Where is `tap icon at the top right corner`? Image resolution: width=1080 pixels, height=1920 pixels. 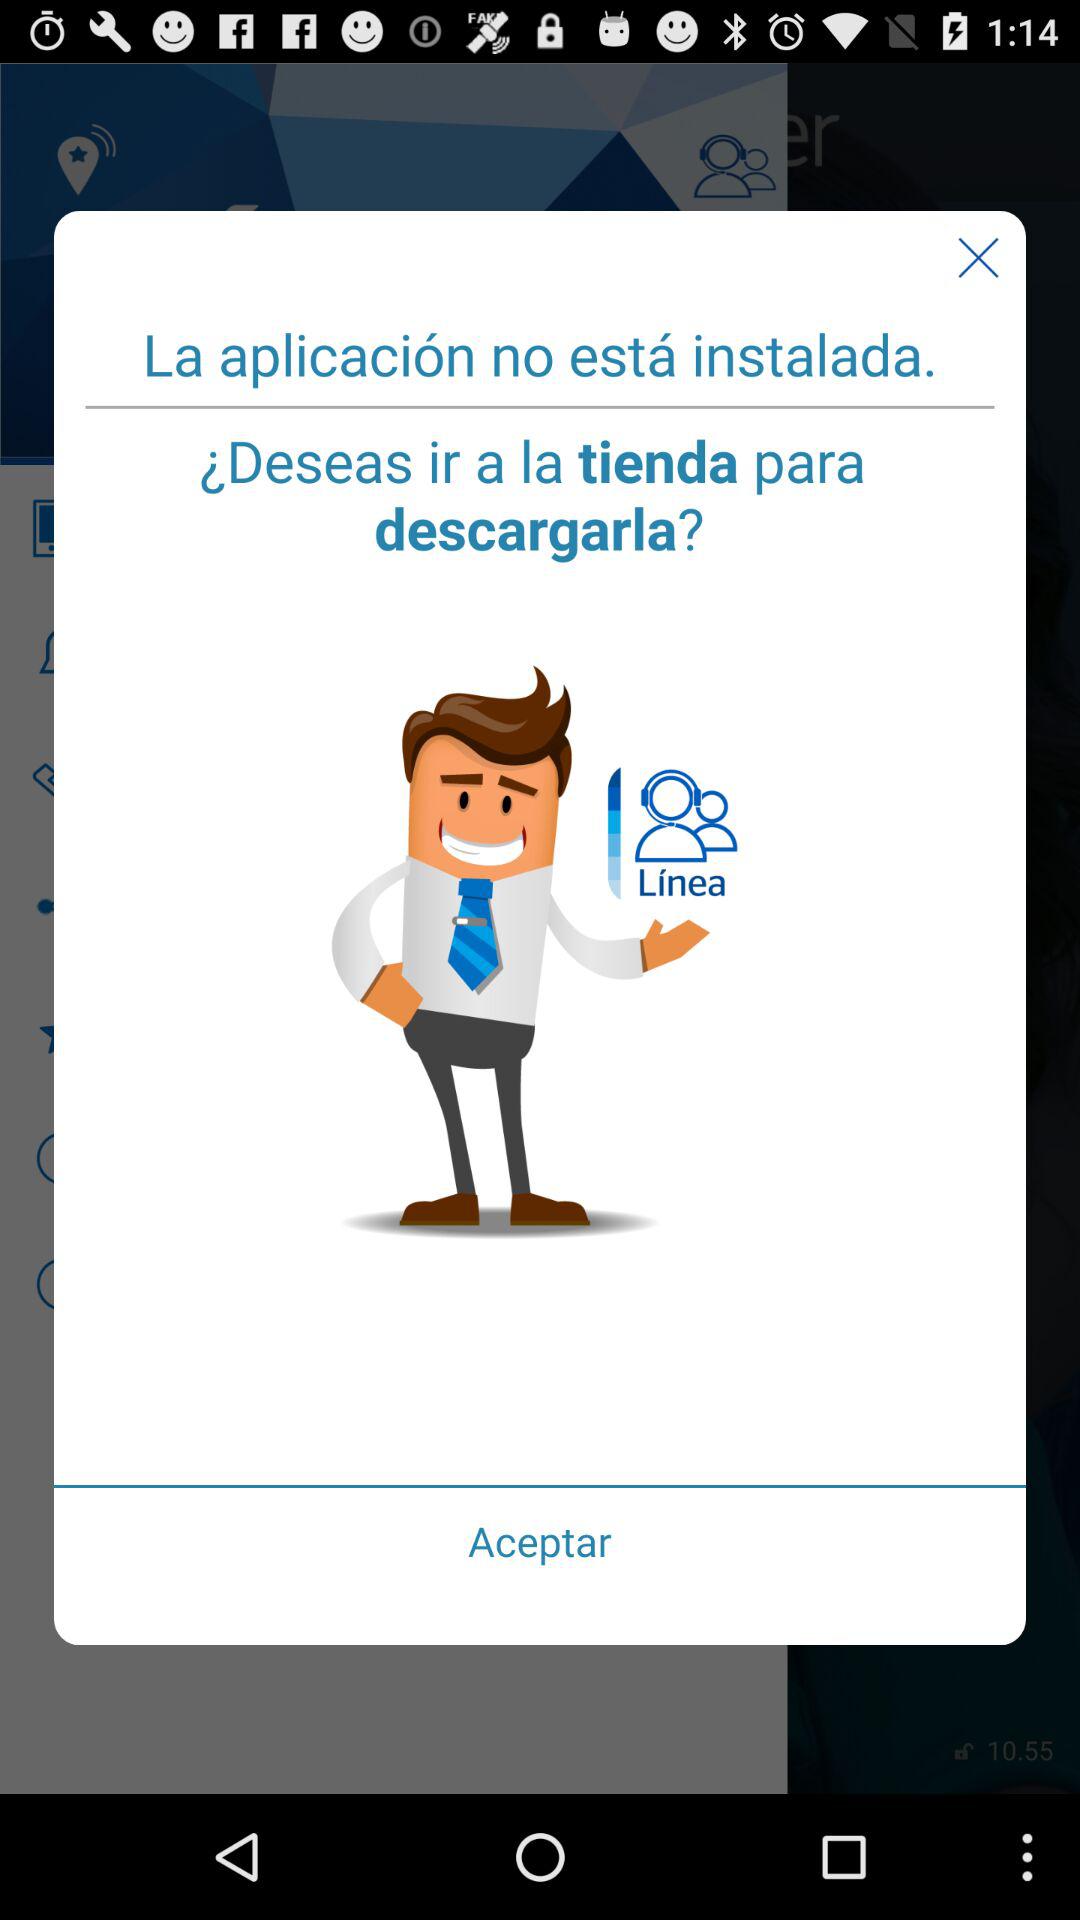
tap icon at the top right corner is located at coordinates (978, 258).